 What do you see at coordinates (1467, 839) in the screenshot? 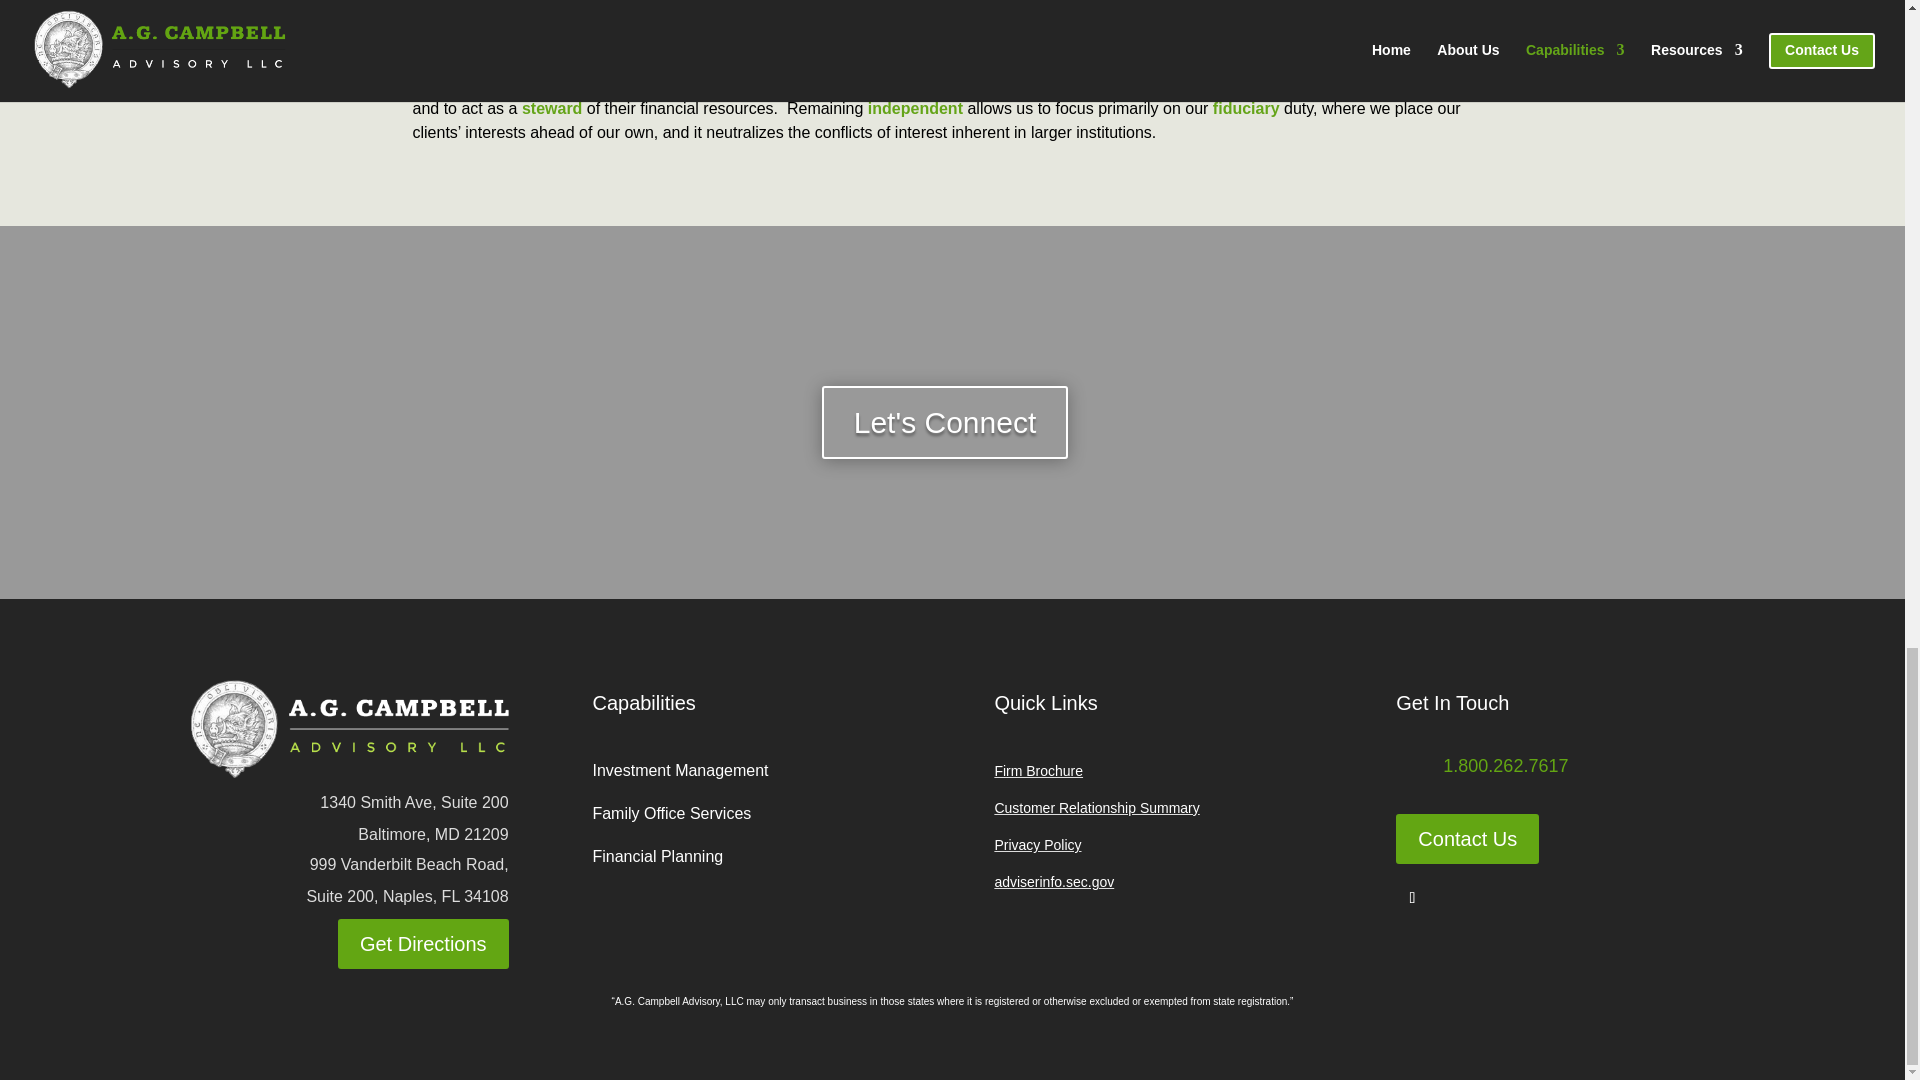
I see `Contact Us` at bounding box center [1467, 839].